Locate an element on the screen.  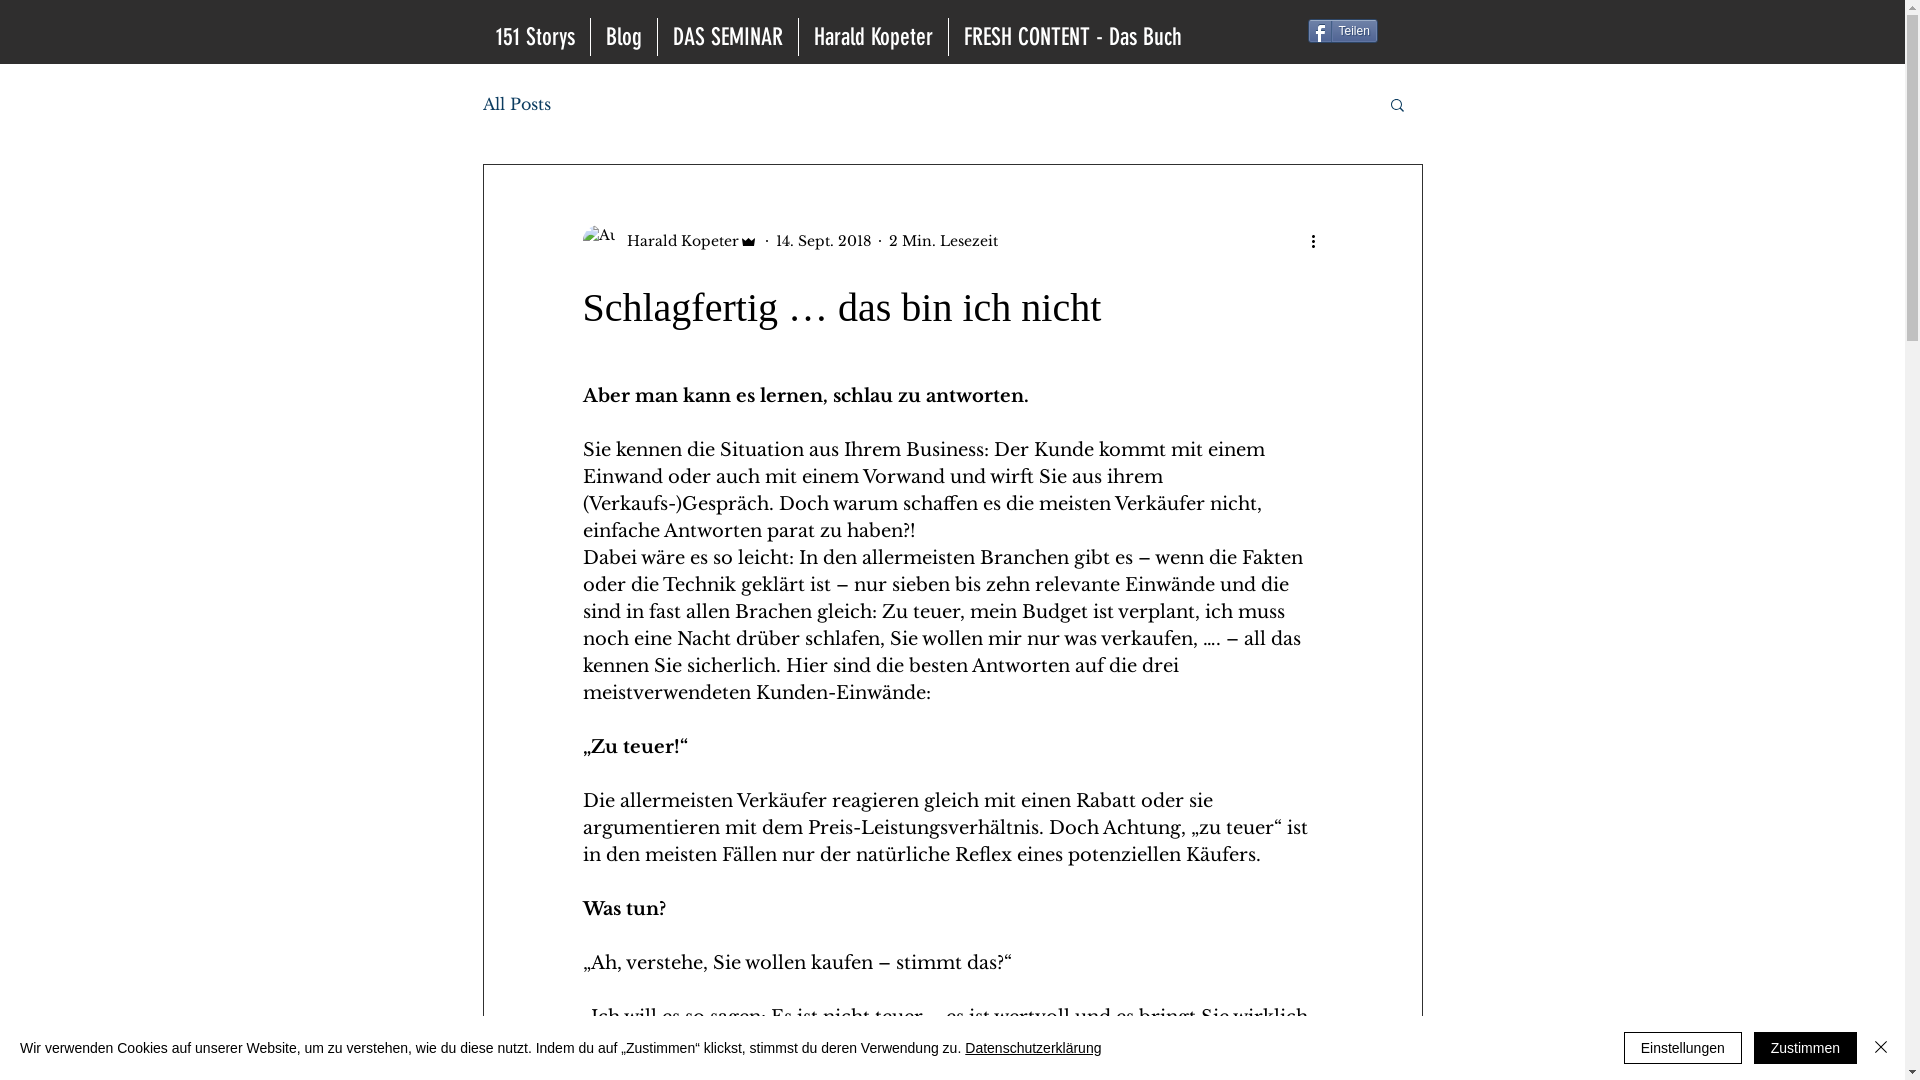
DAS SEMINAR is located at coordinates (728, 37).